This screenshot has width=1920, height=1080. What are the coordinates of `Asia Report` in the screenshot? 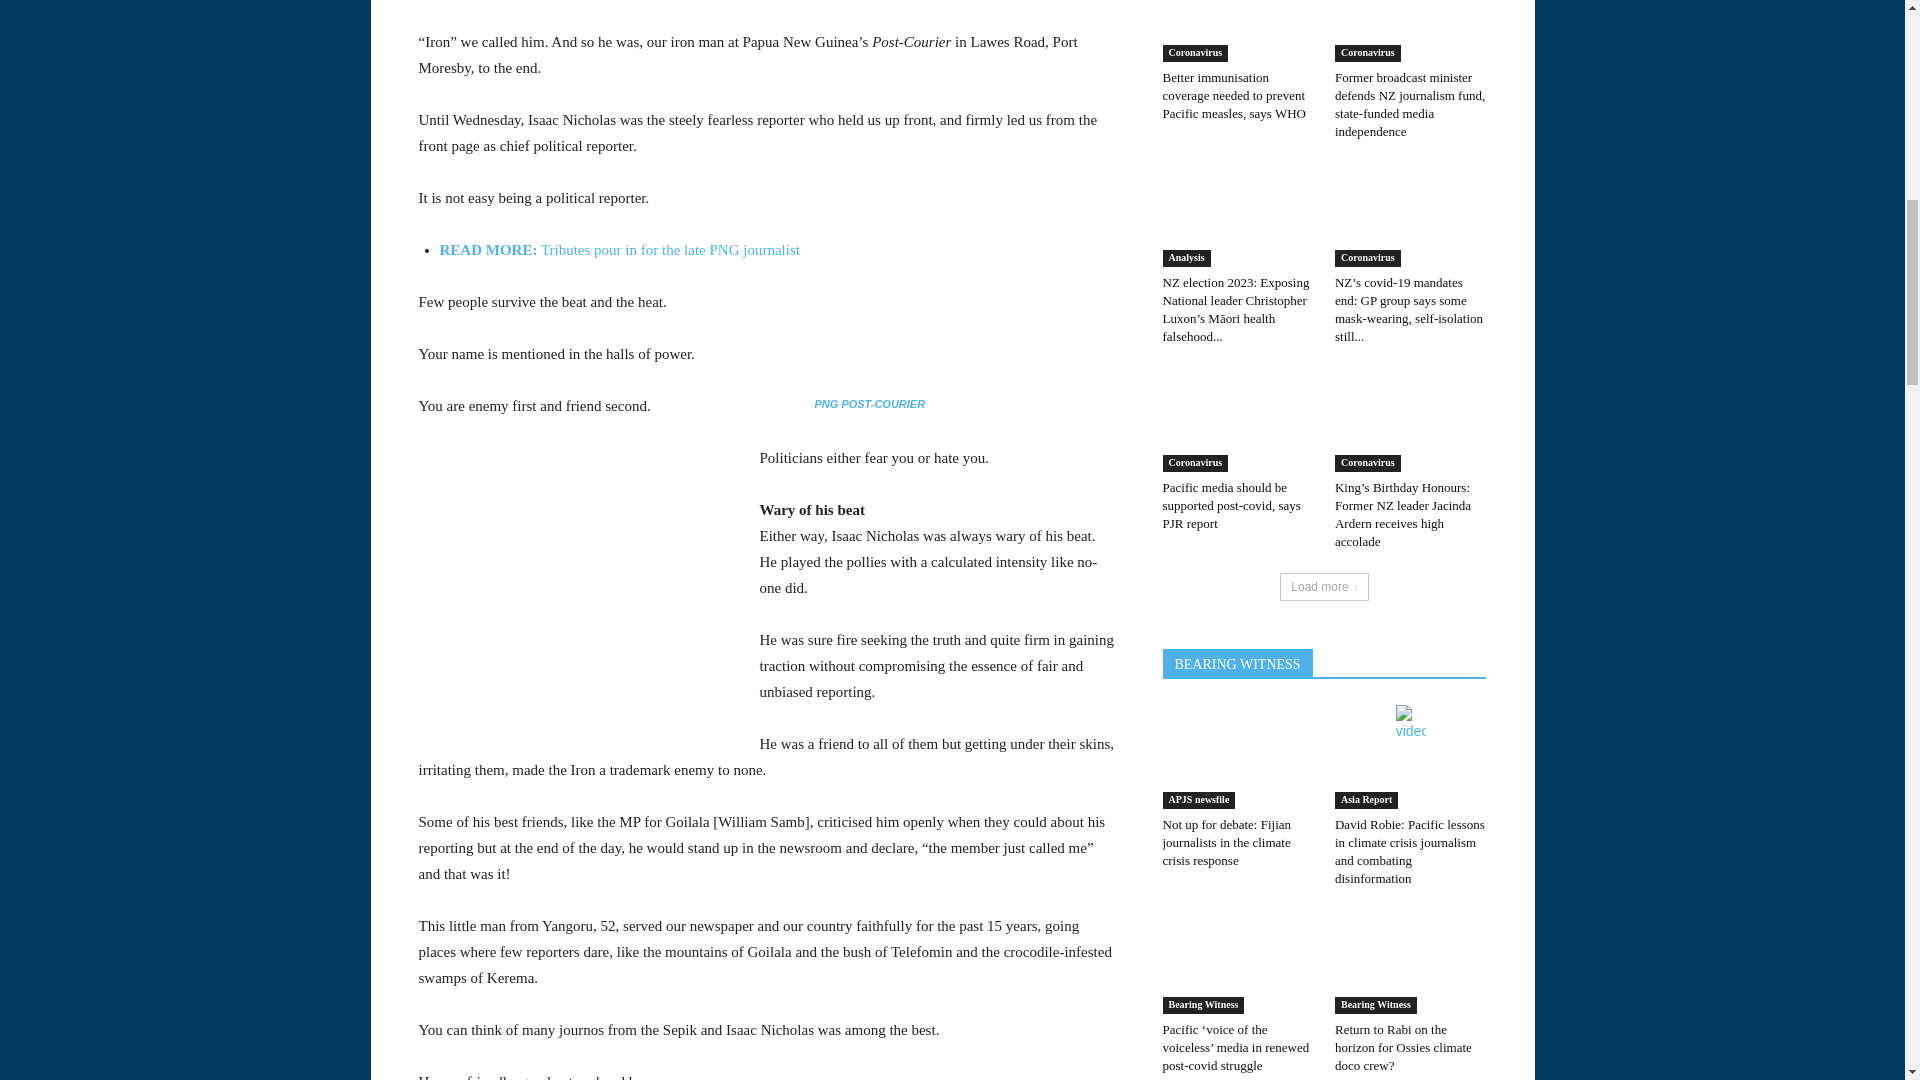 It's located at (185, 199).